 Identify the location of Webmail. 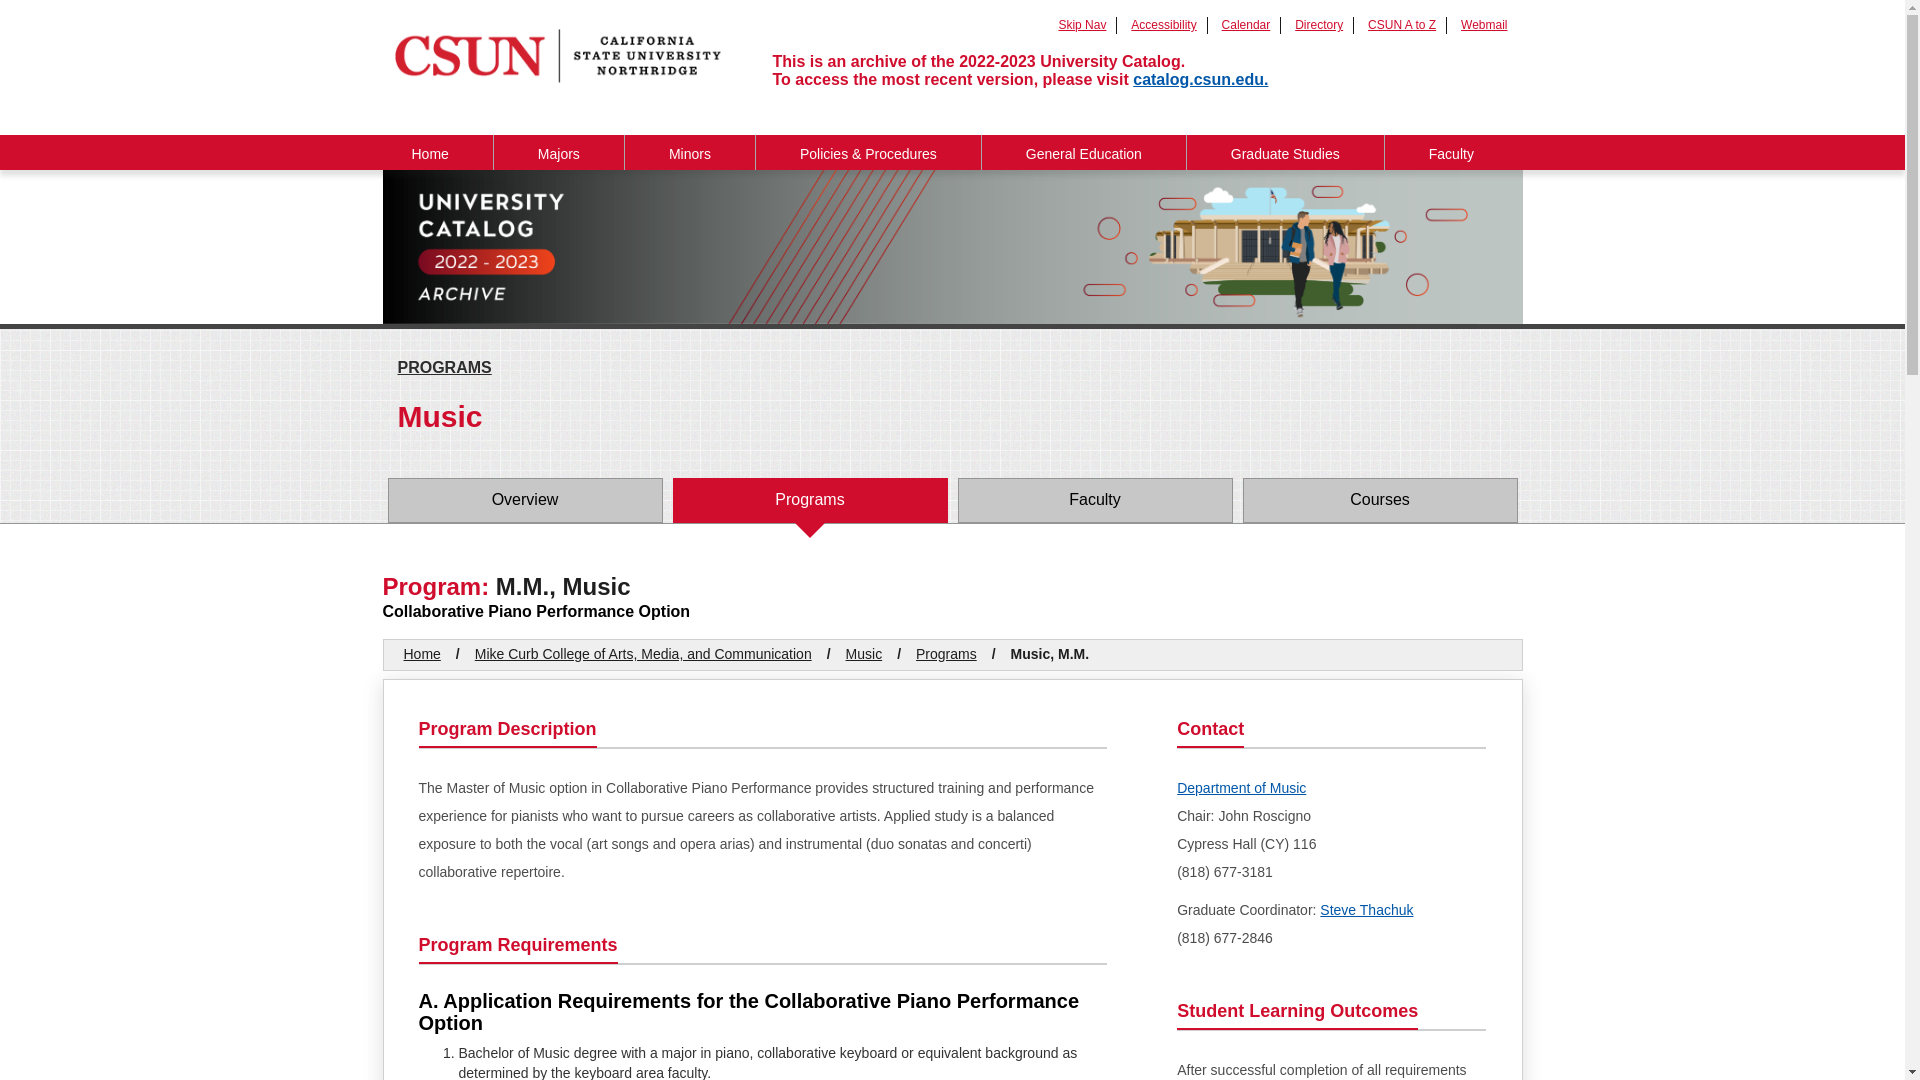
(1484, 25).